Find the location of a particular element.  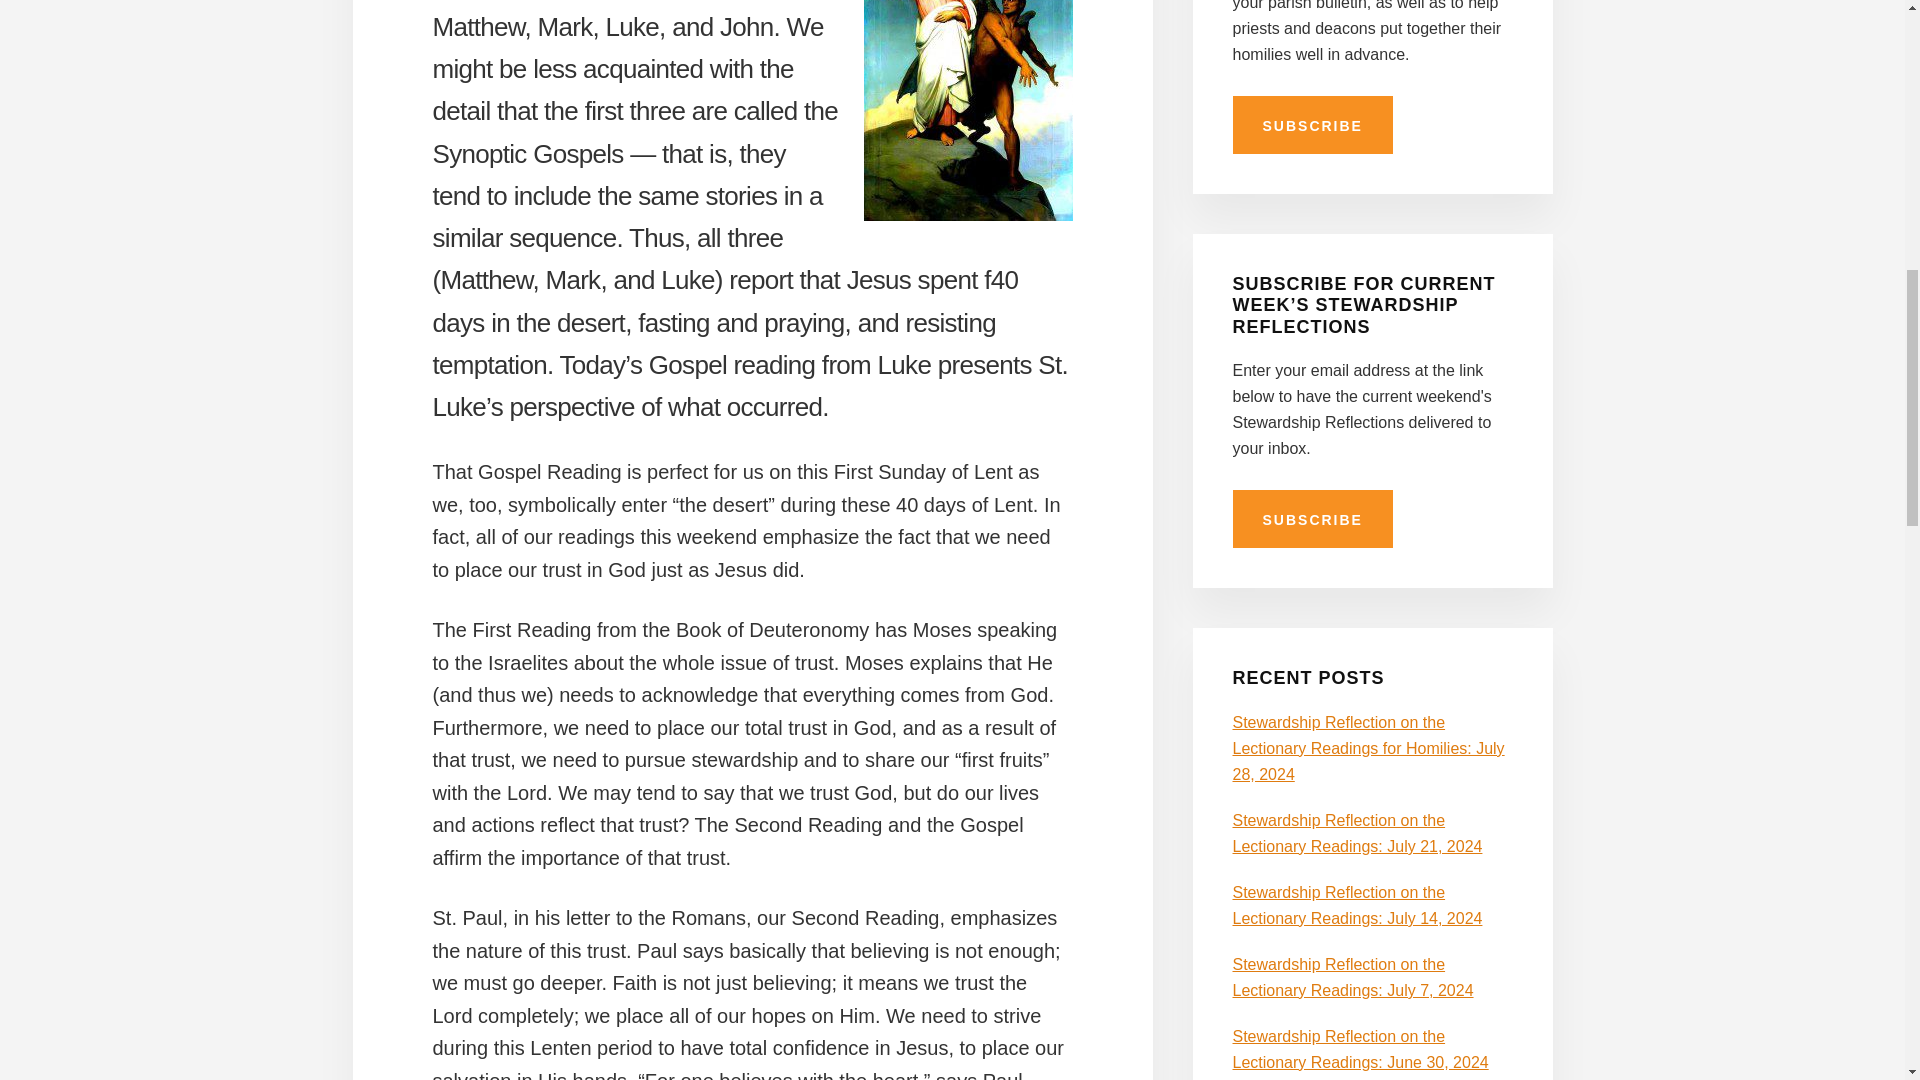

SUBSCRIBE is located at coordinates (1312, 125).